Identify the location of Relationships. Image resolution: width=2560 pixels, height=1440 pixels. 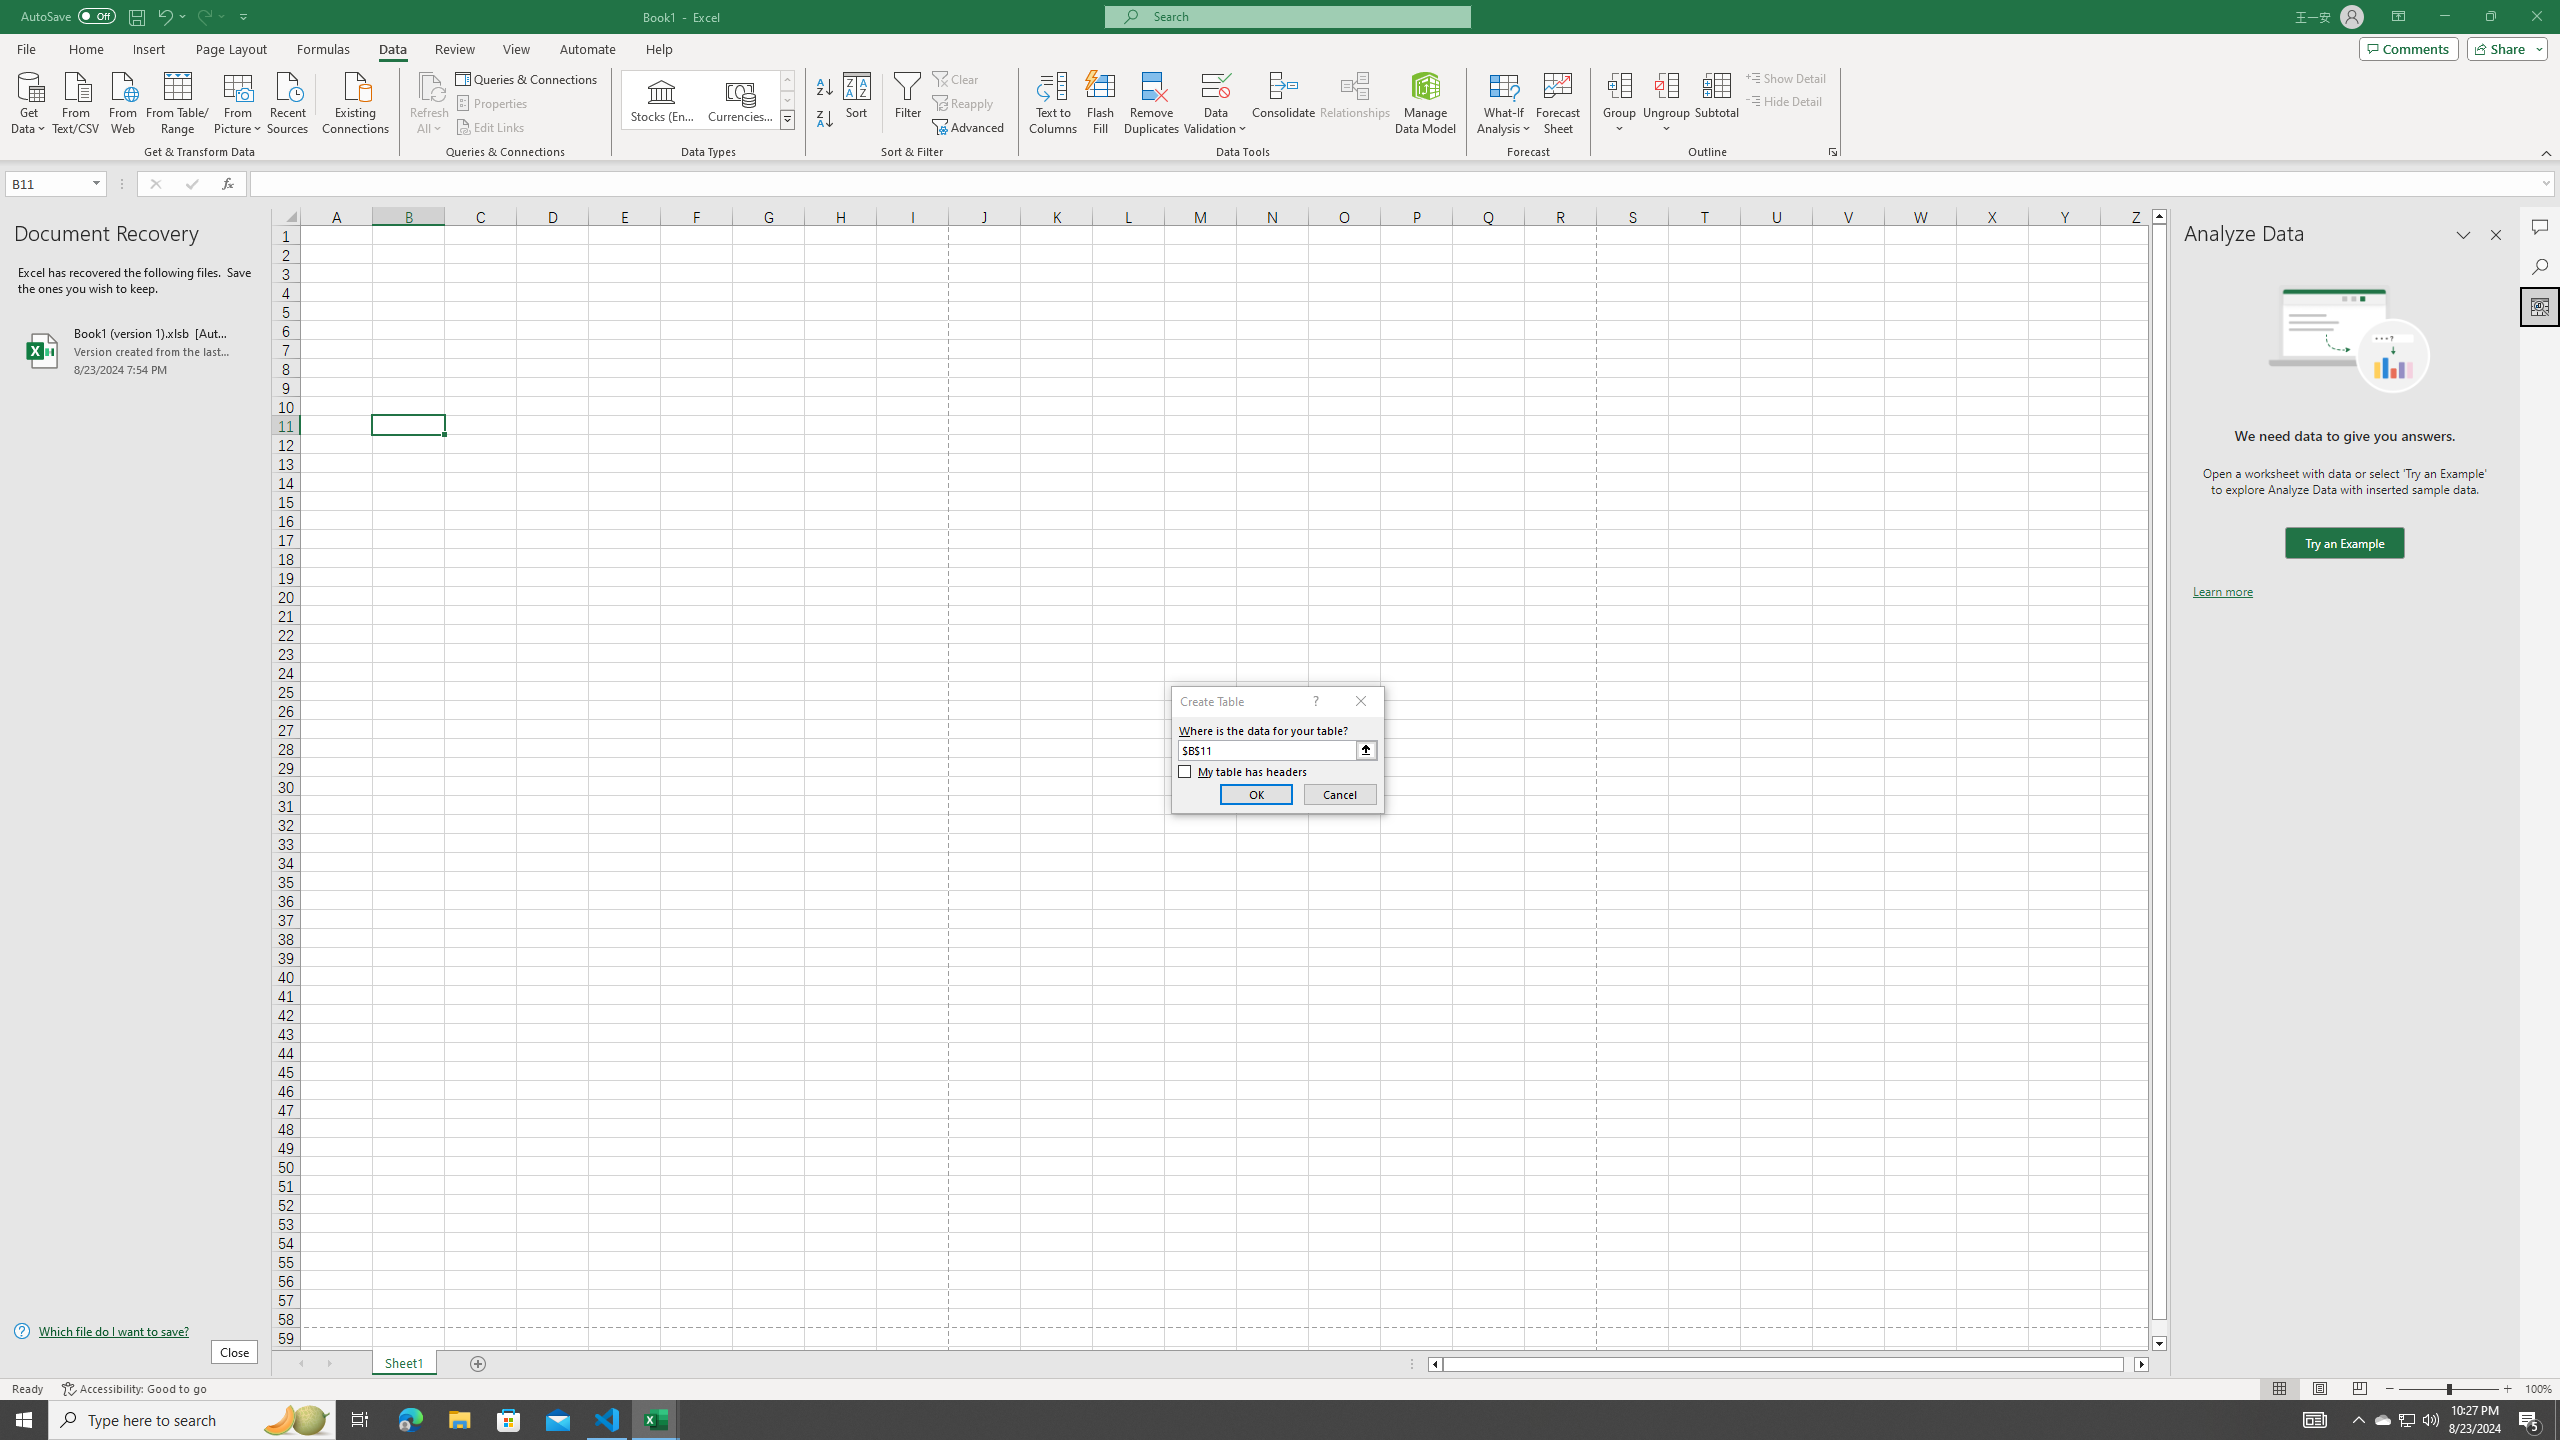
(1355, 103).